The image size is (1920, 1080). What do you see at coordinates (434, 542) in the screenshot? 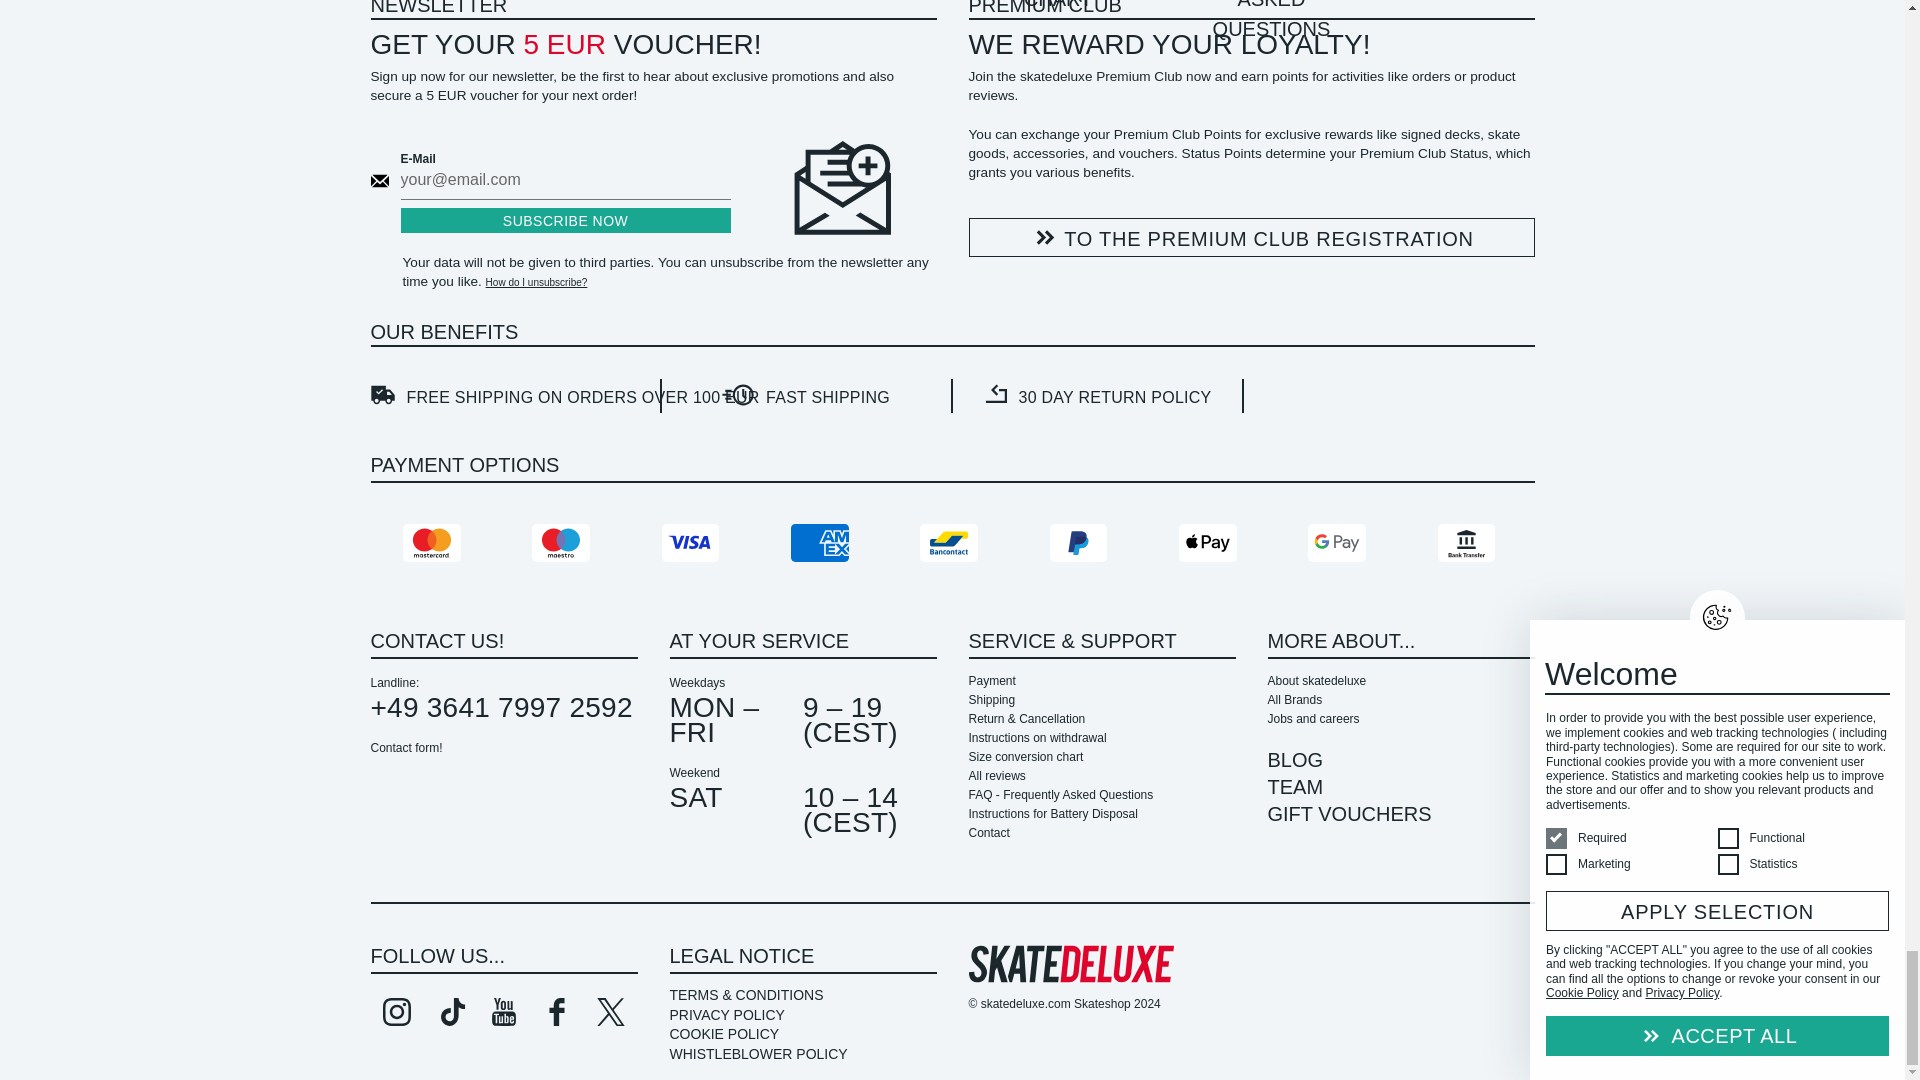
I see `Mastercard` at bounding box center [434, 542].